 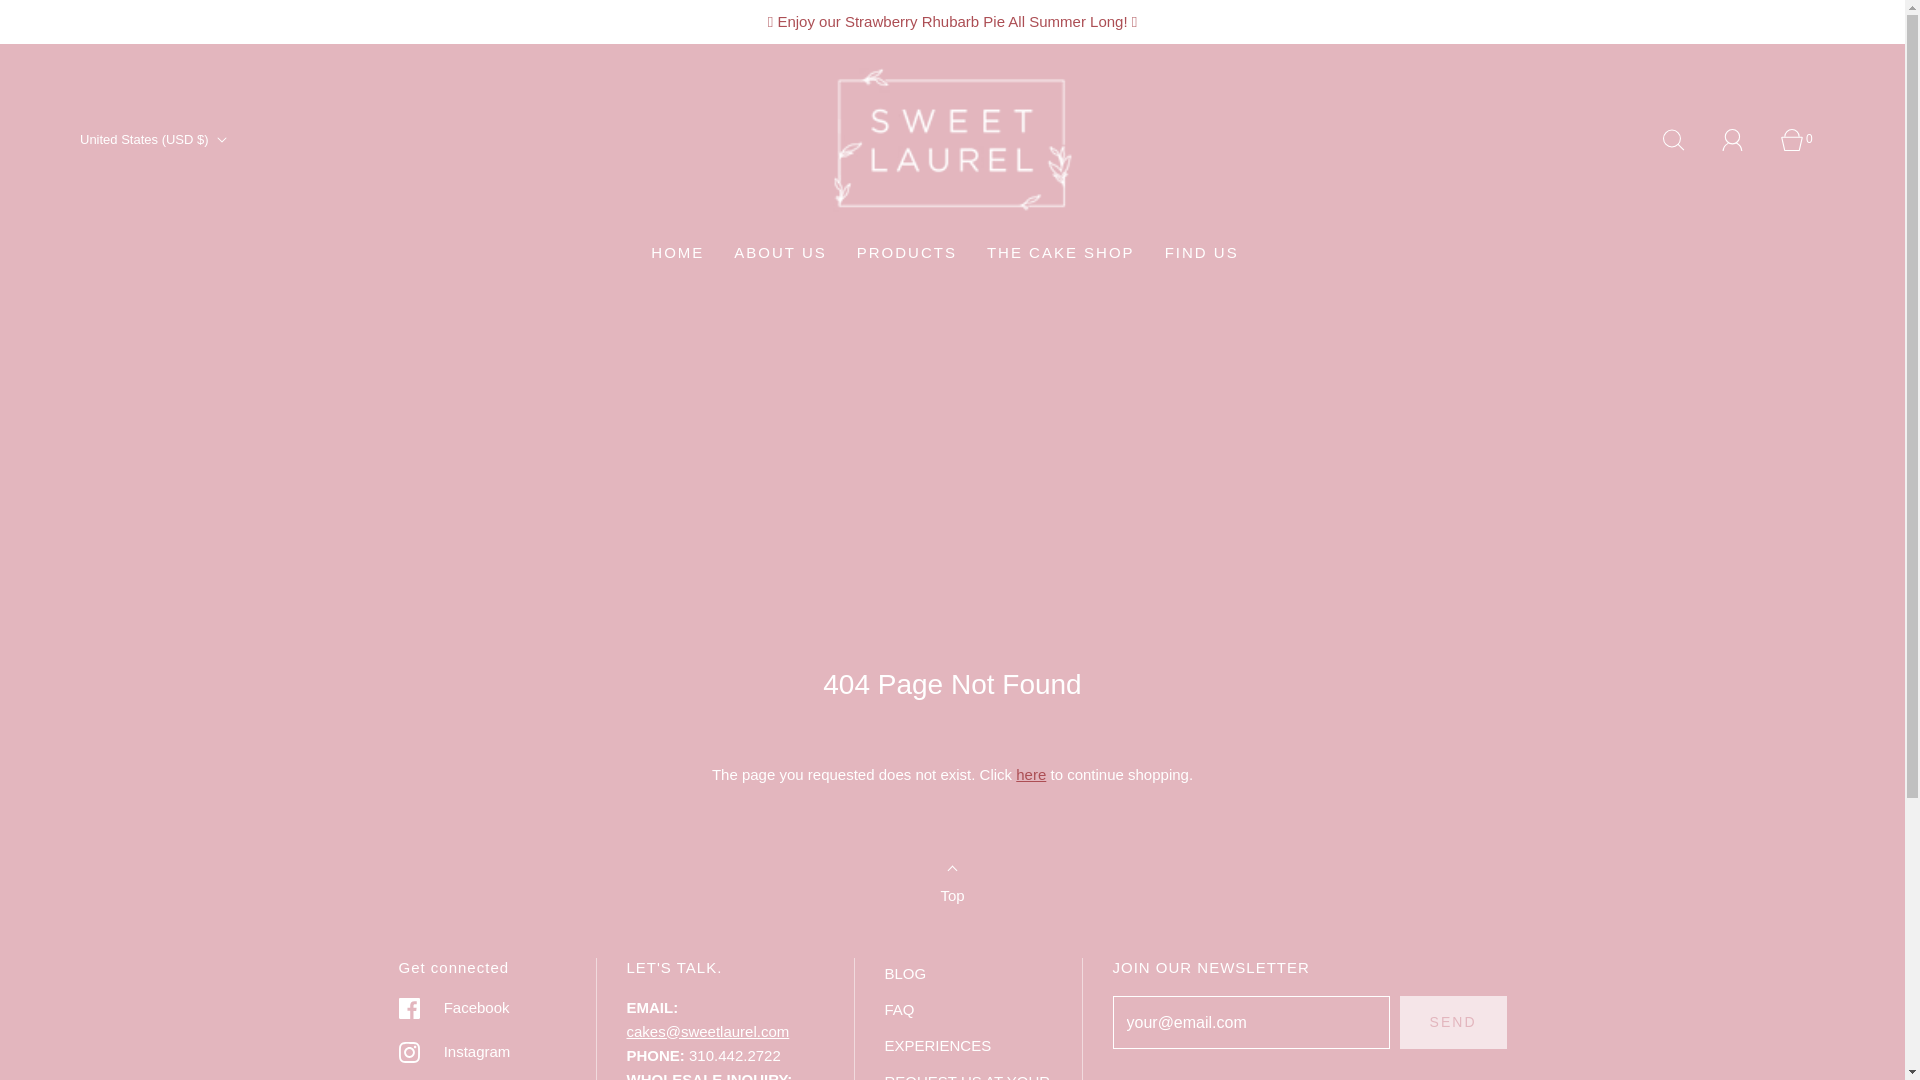 I want to click on PRODUCTS, so click(x=906, y=252).